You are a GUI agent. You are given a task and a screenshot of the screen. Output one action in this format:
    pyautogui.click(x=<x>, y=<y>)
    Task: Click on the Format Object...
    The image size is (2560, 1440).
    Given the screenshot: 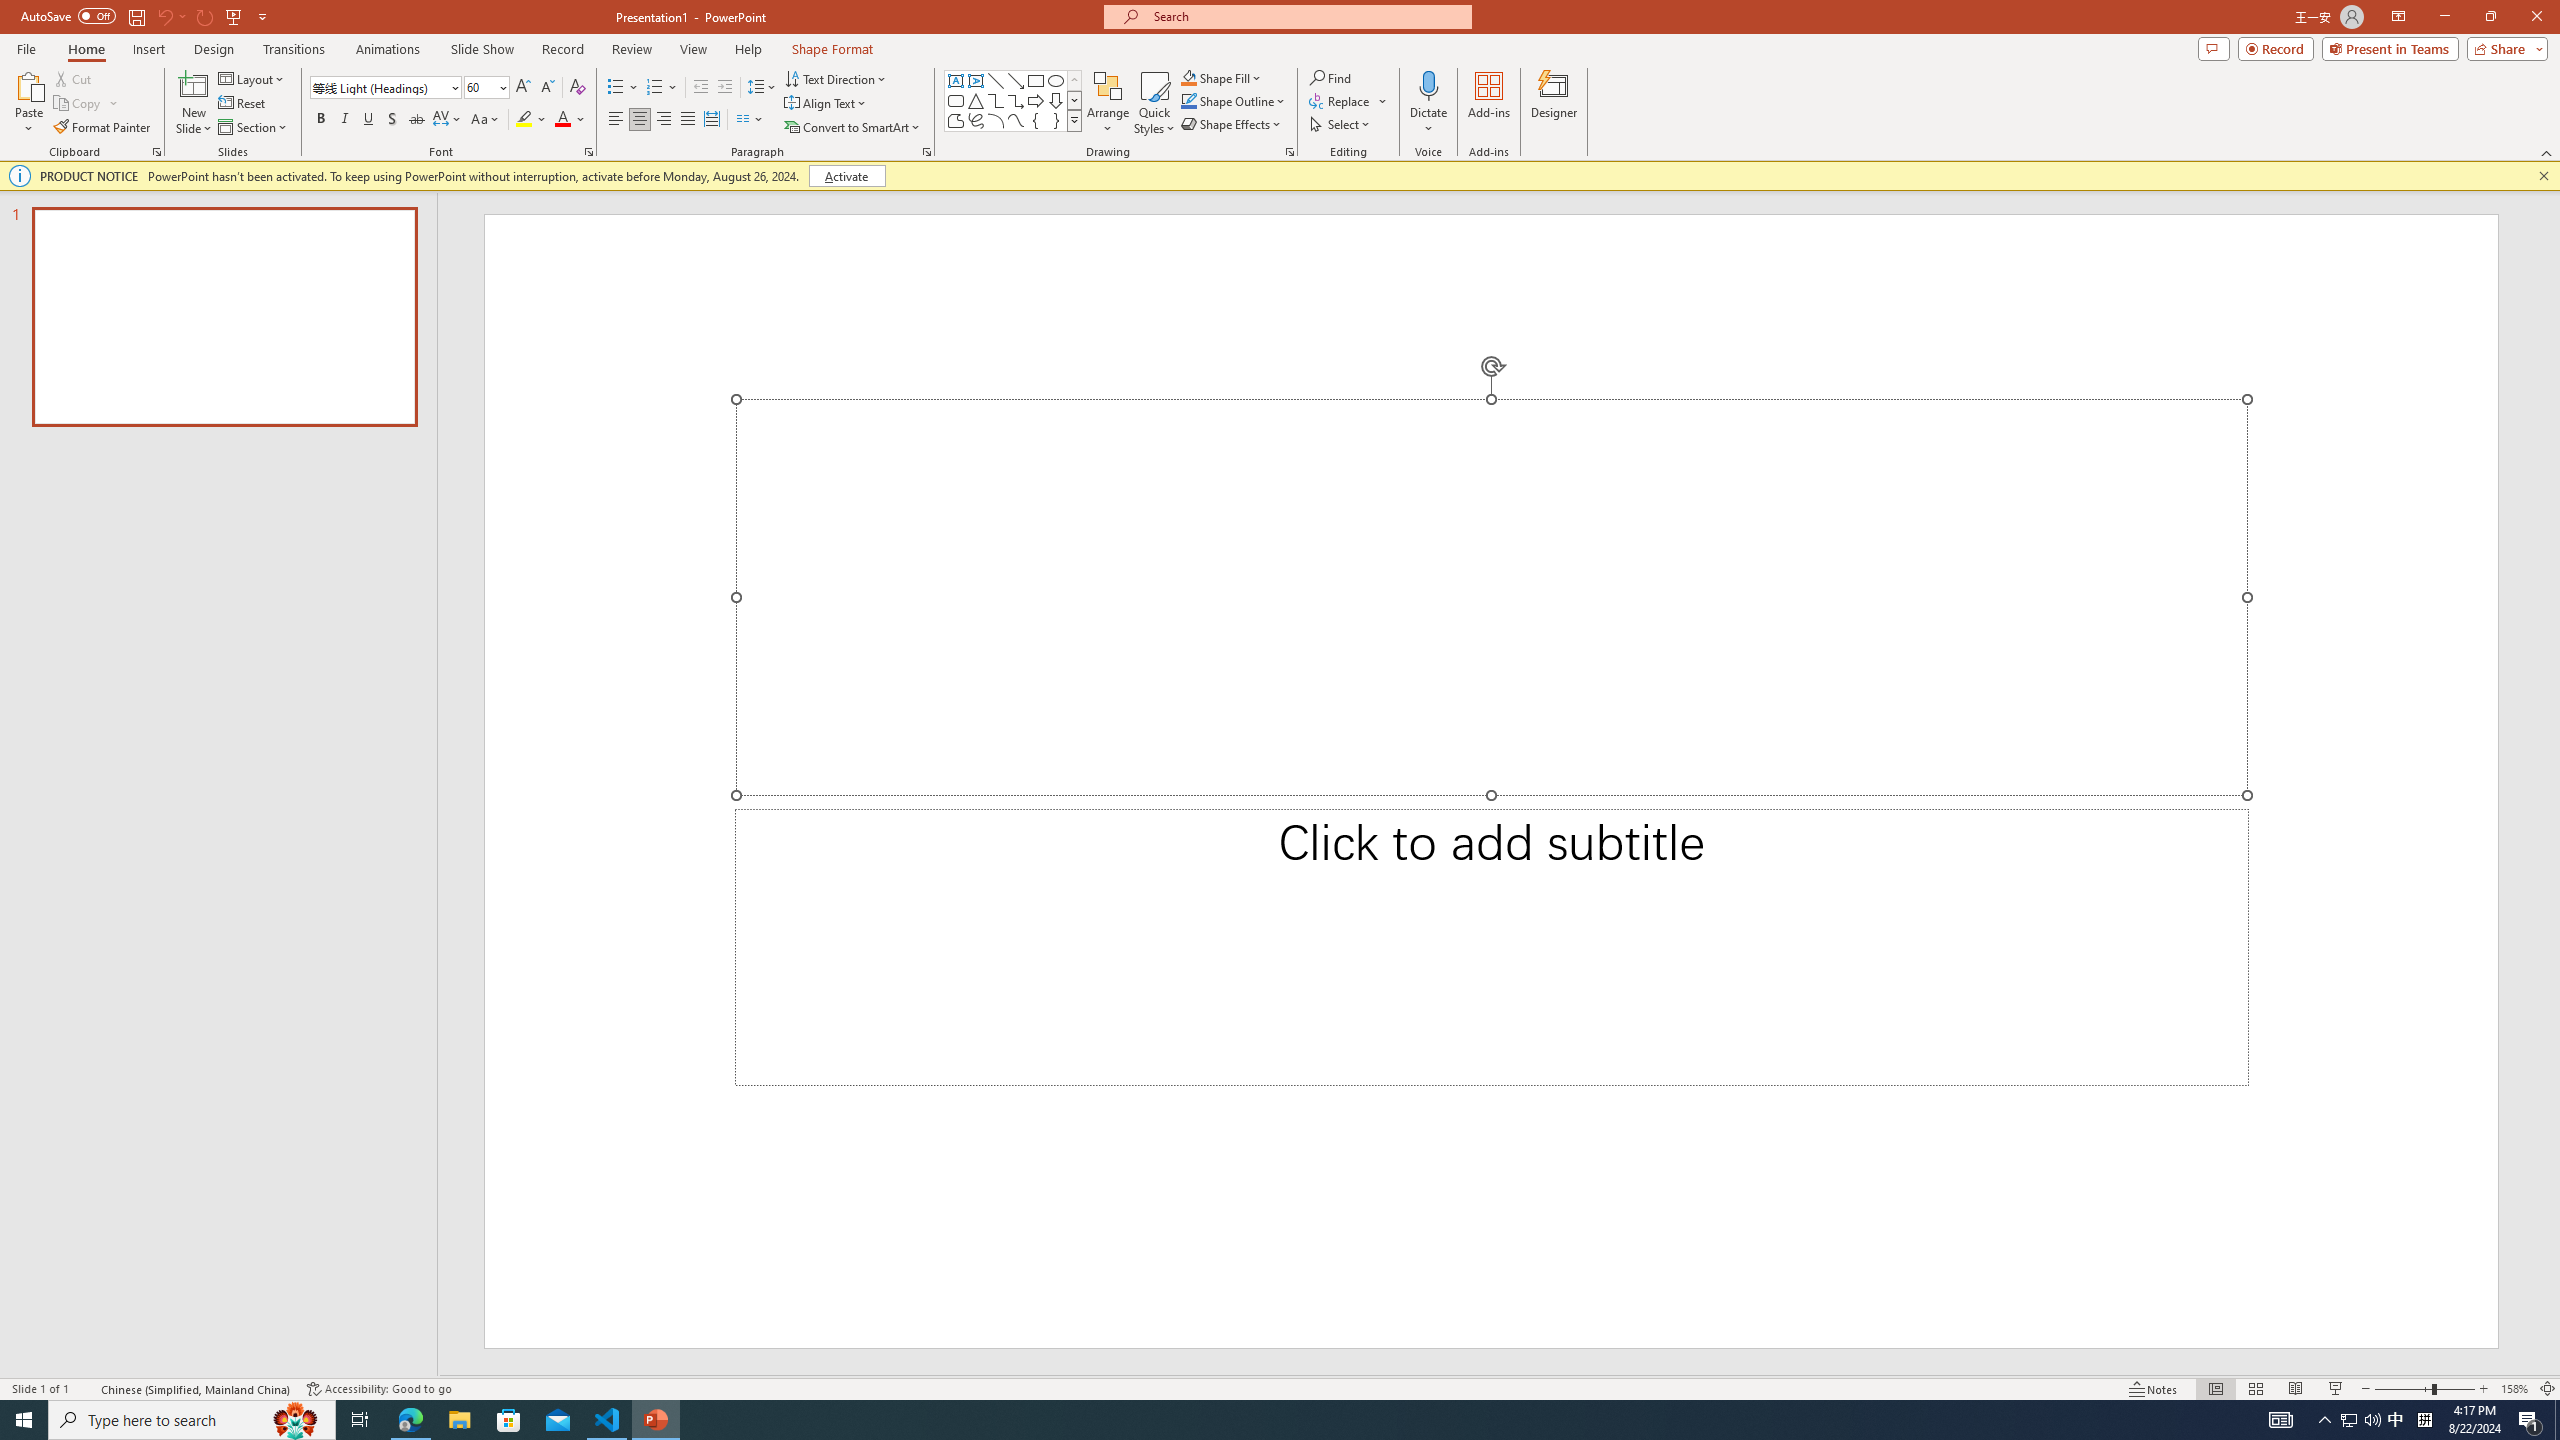 What is the action you would take?
    pyautogui.click(x=1290, y=152)
    